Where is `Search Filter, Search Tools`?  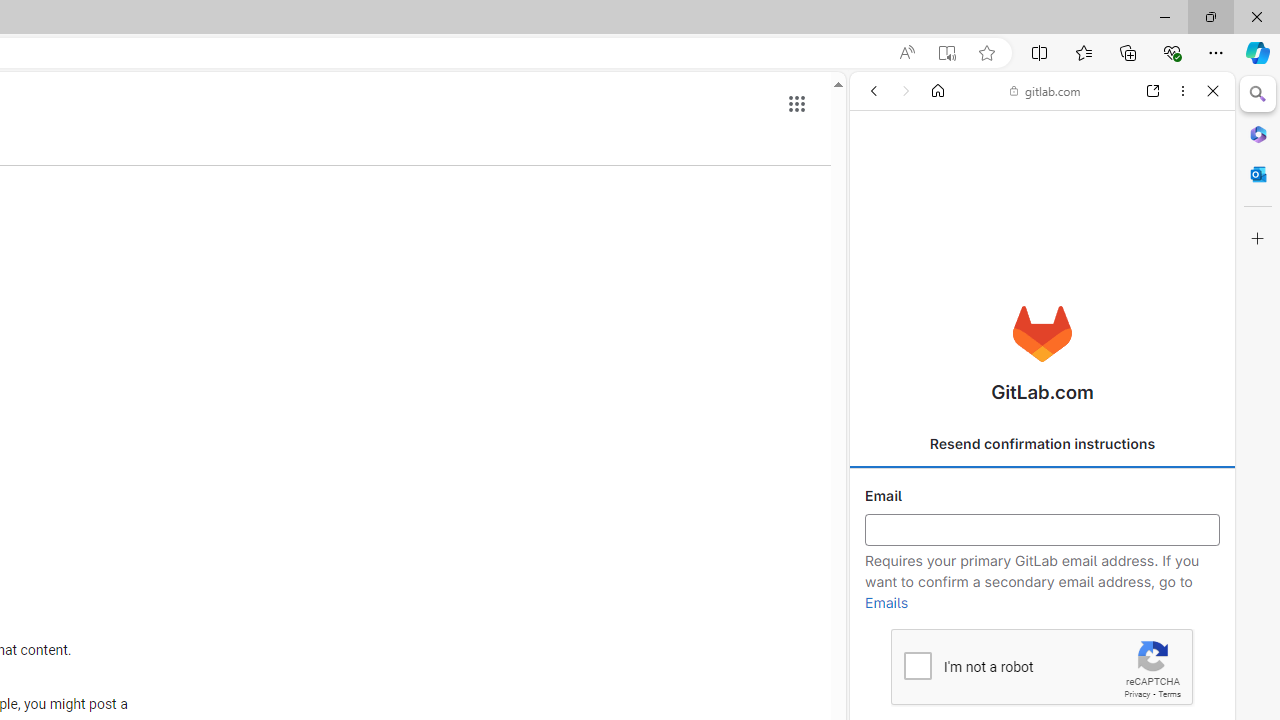
Search Filter, Search Tools is located at coordinates (1090, 228).